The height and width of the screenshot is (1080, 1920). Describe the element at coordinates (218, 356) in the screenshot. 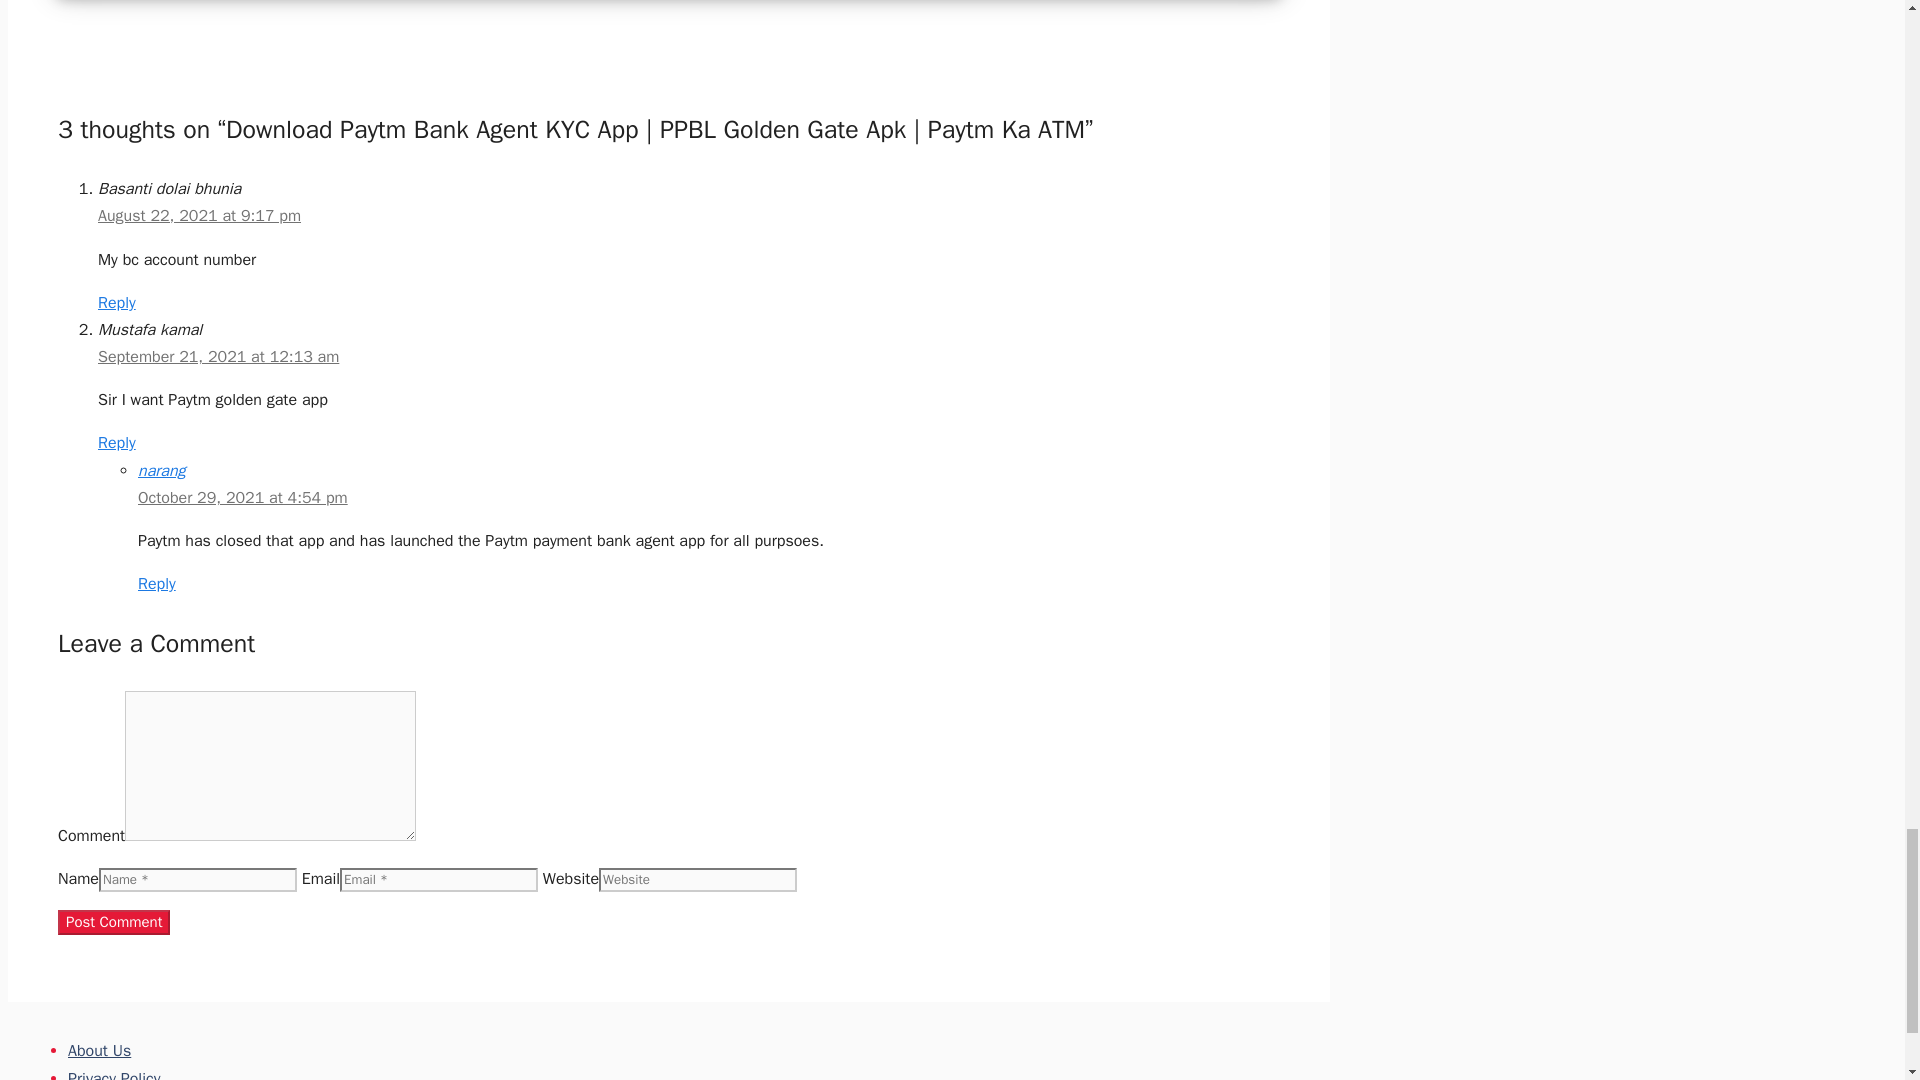

I see `September 21, 2021 at 12:13 am` at that location.